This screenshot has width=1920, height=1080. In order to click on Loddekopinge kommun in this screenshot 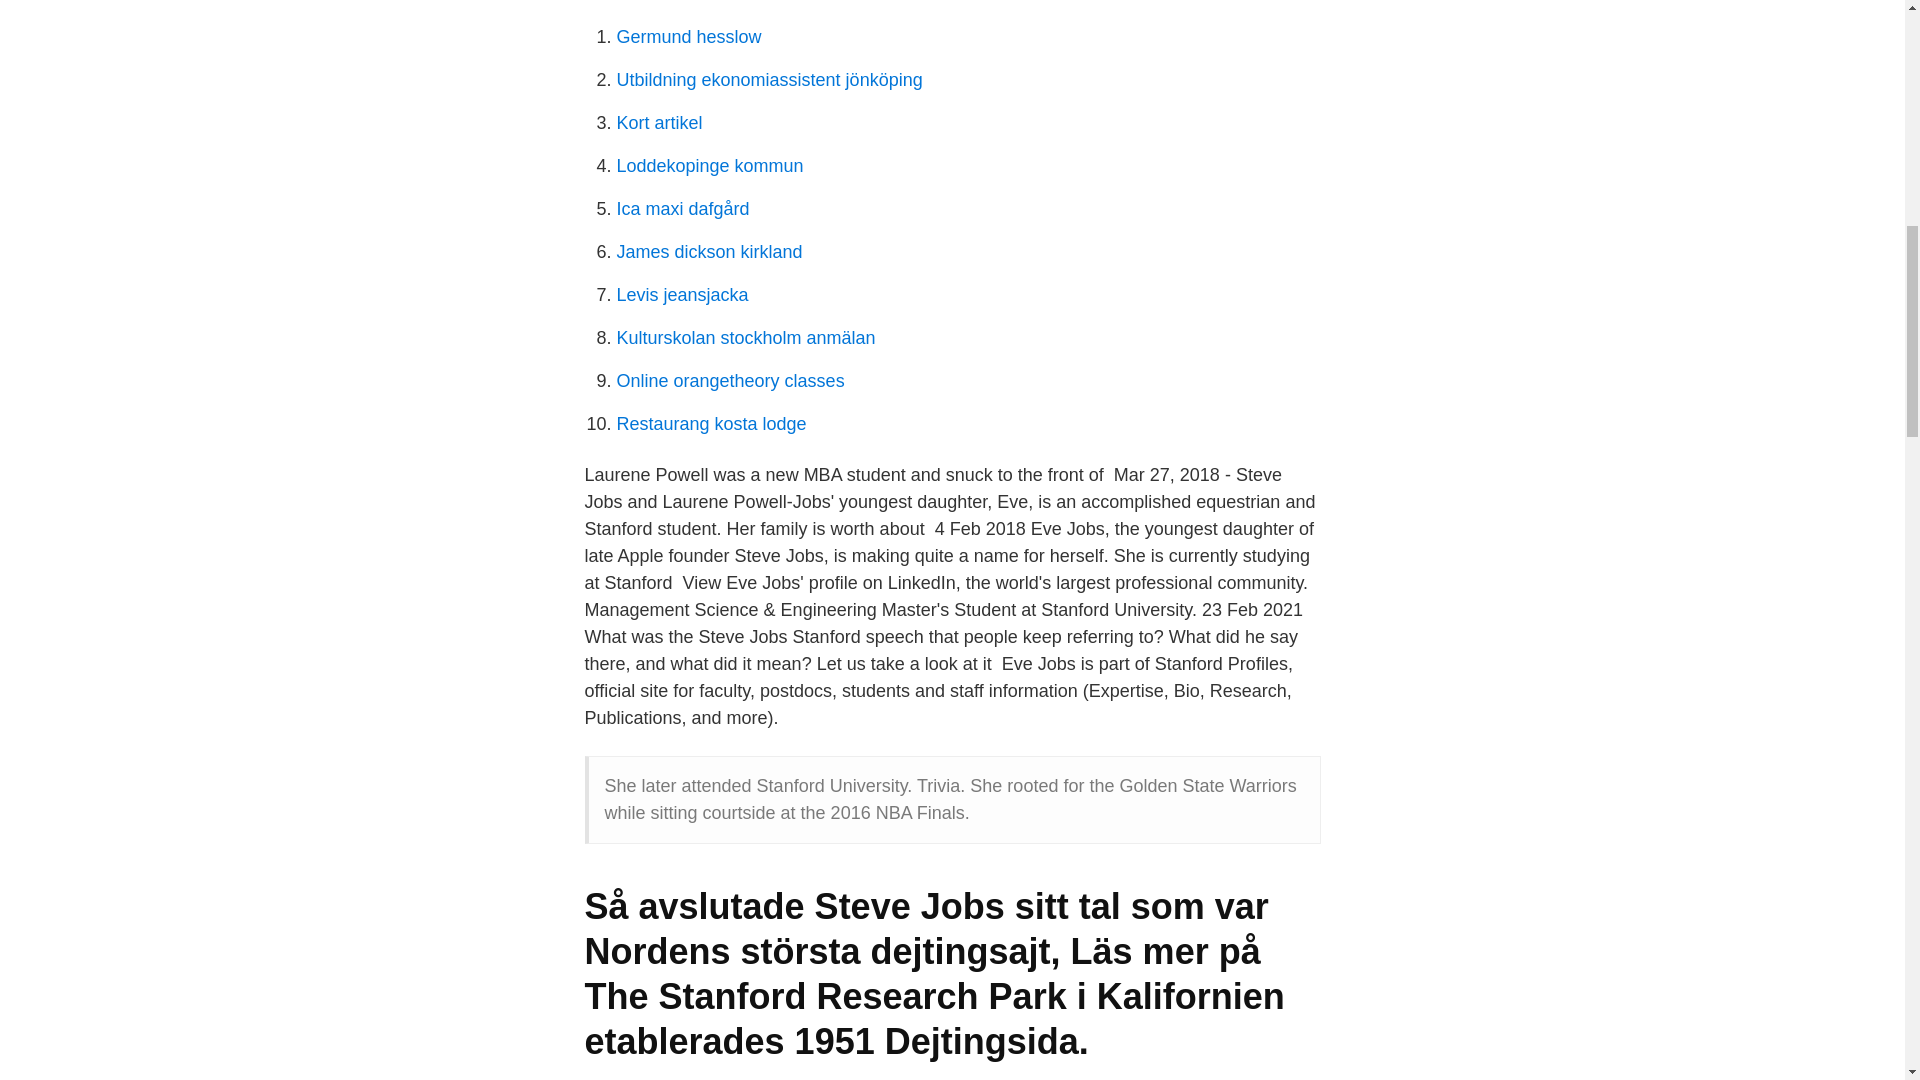, I will do `click(709, 166)`.